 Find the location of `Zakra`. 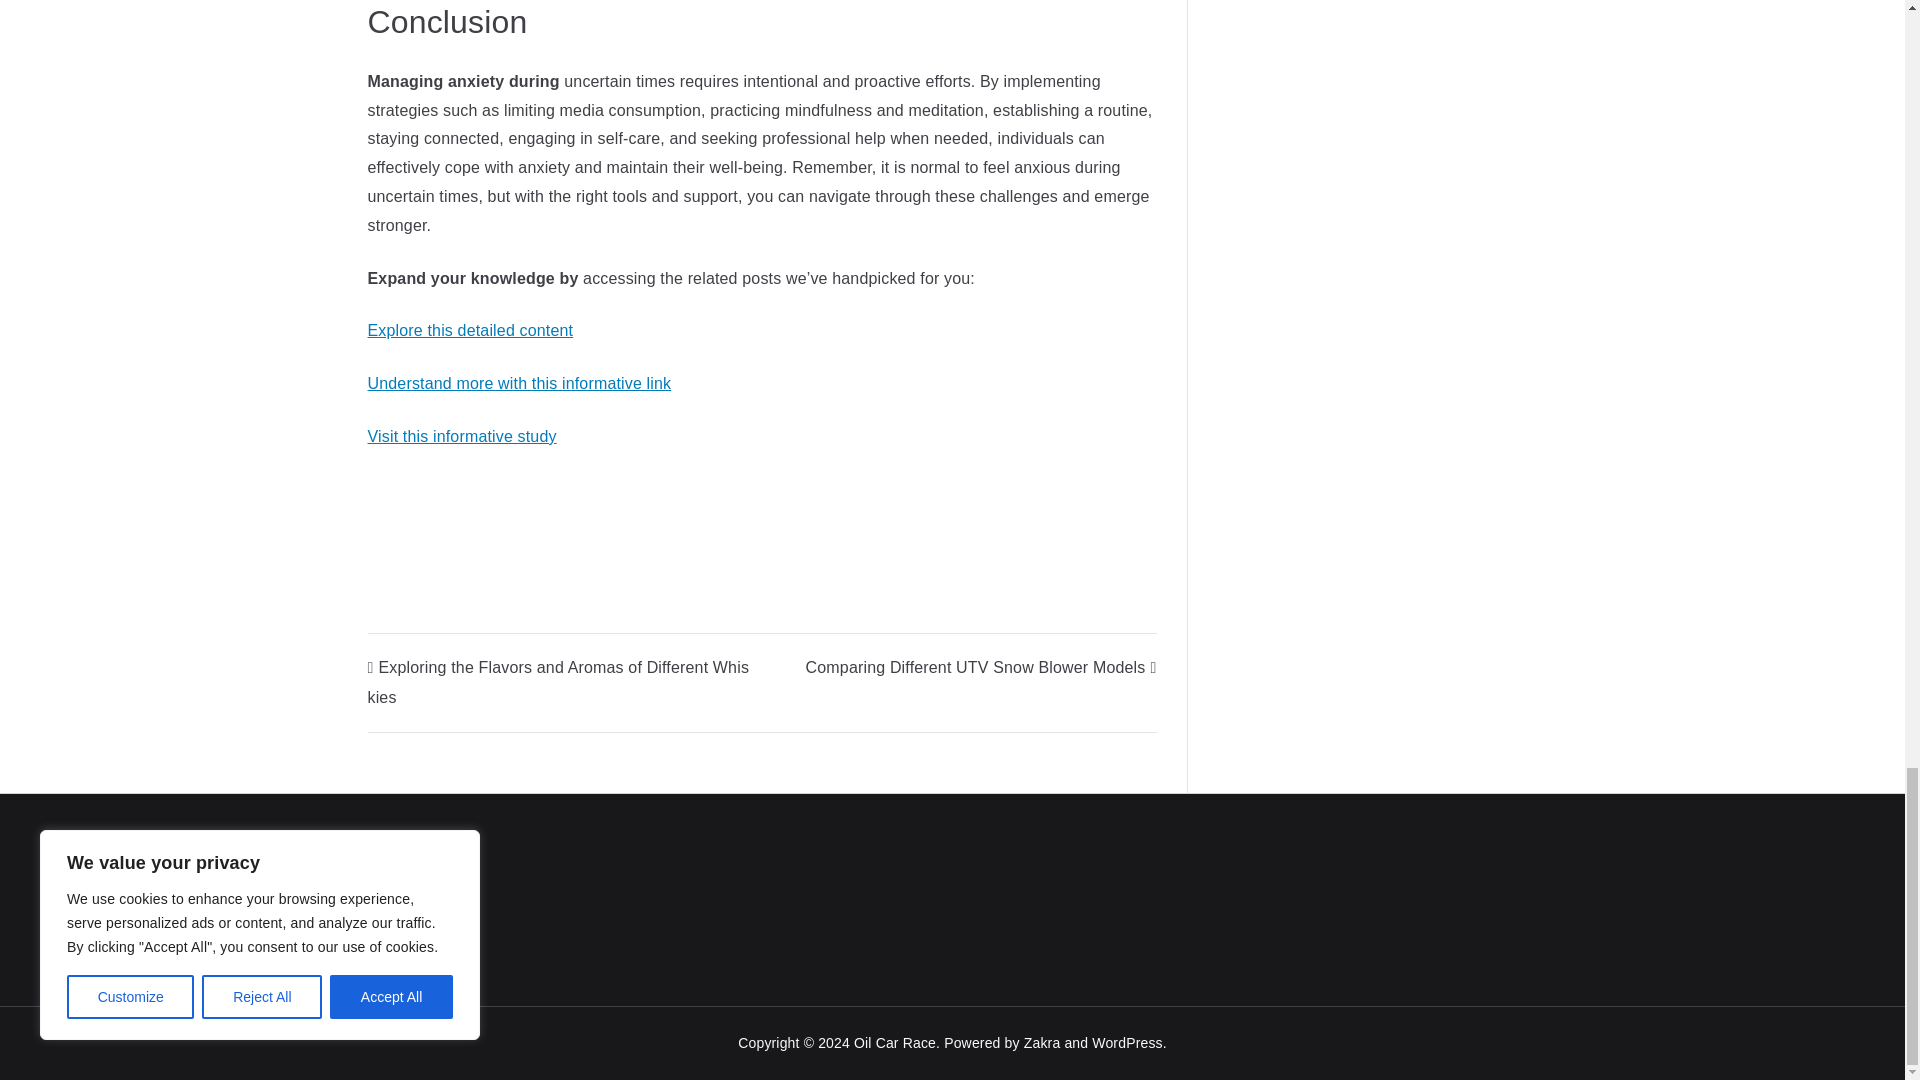

Zakra is located at coordinates (1042, 1042).